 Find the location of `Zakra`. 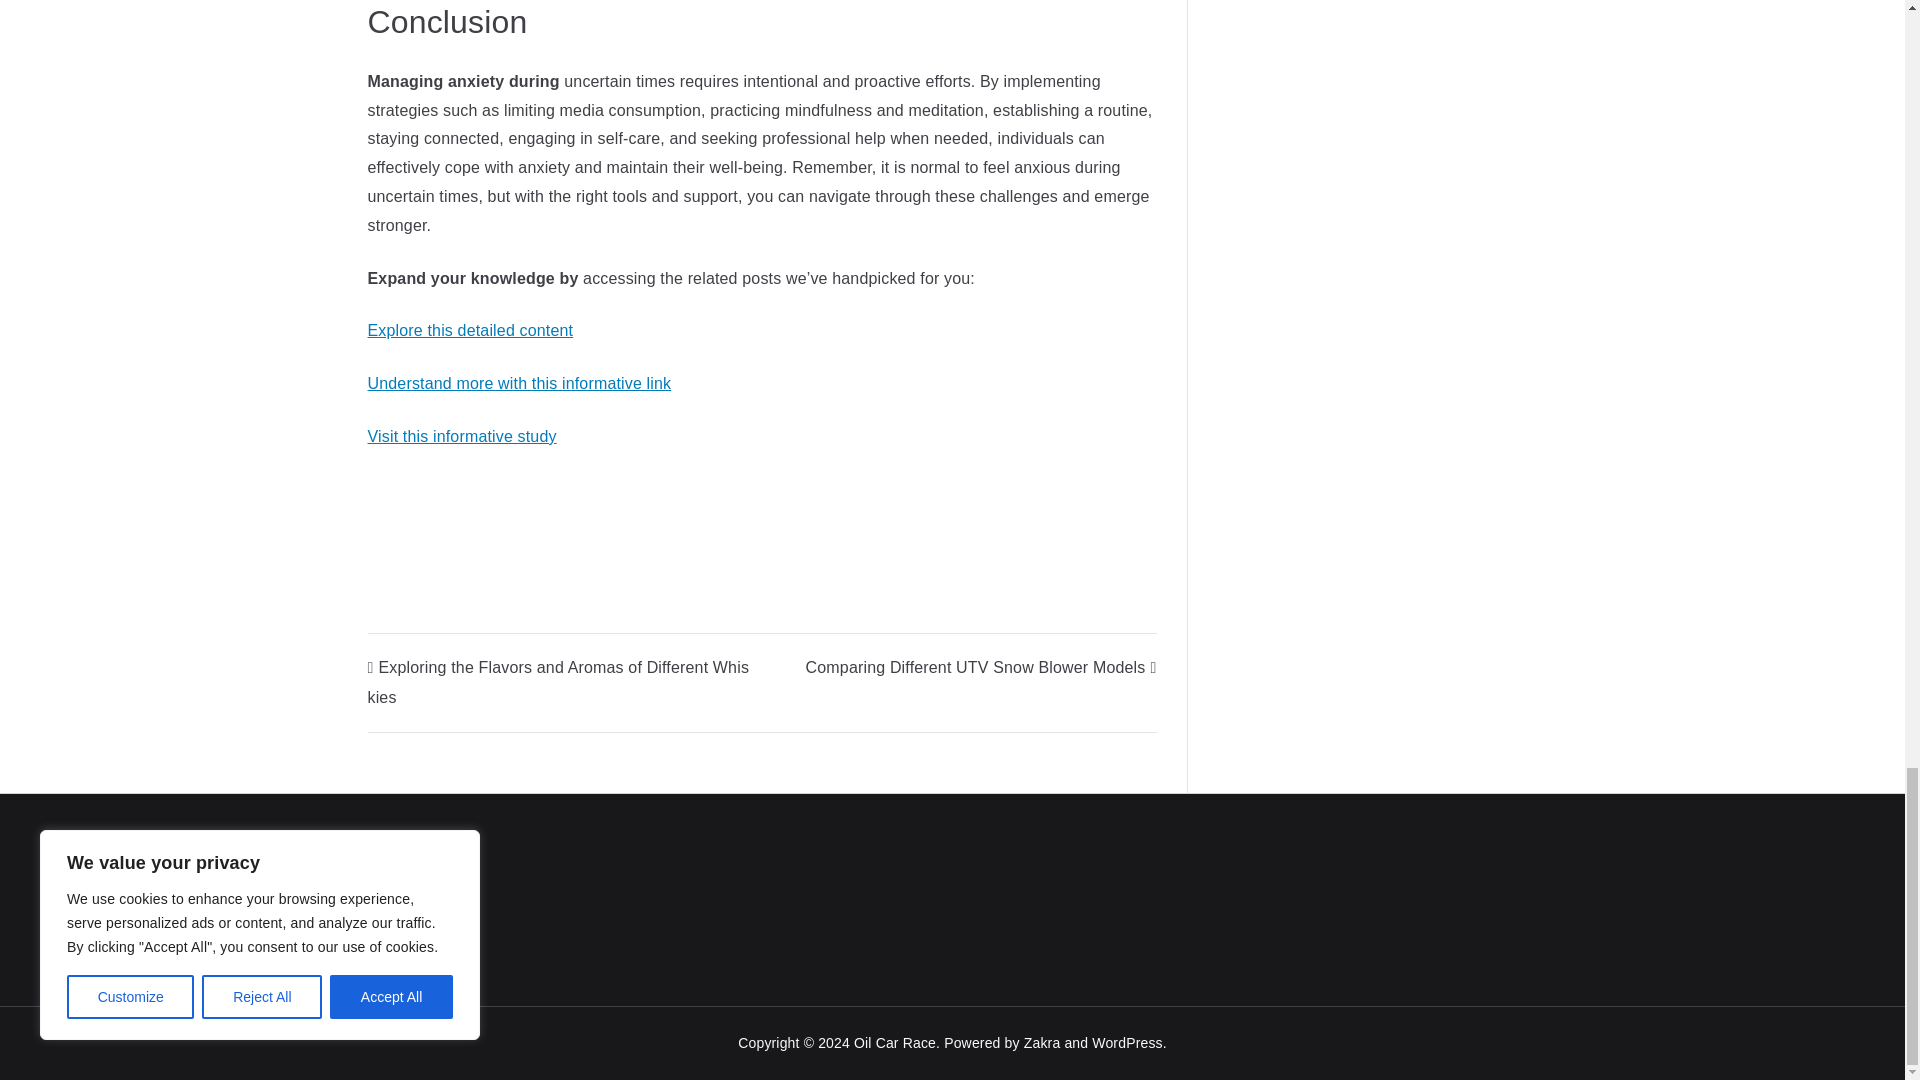

Zakra is located at coordinates (1042, 1042).